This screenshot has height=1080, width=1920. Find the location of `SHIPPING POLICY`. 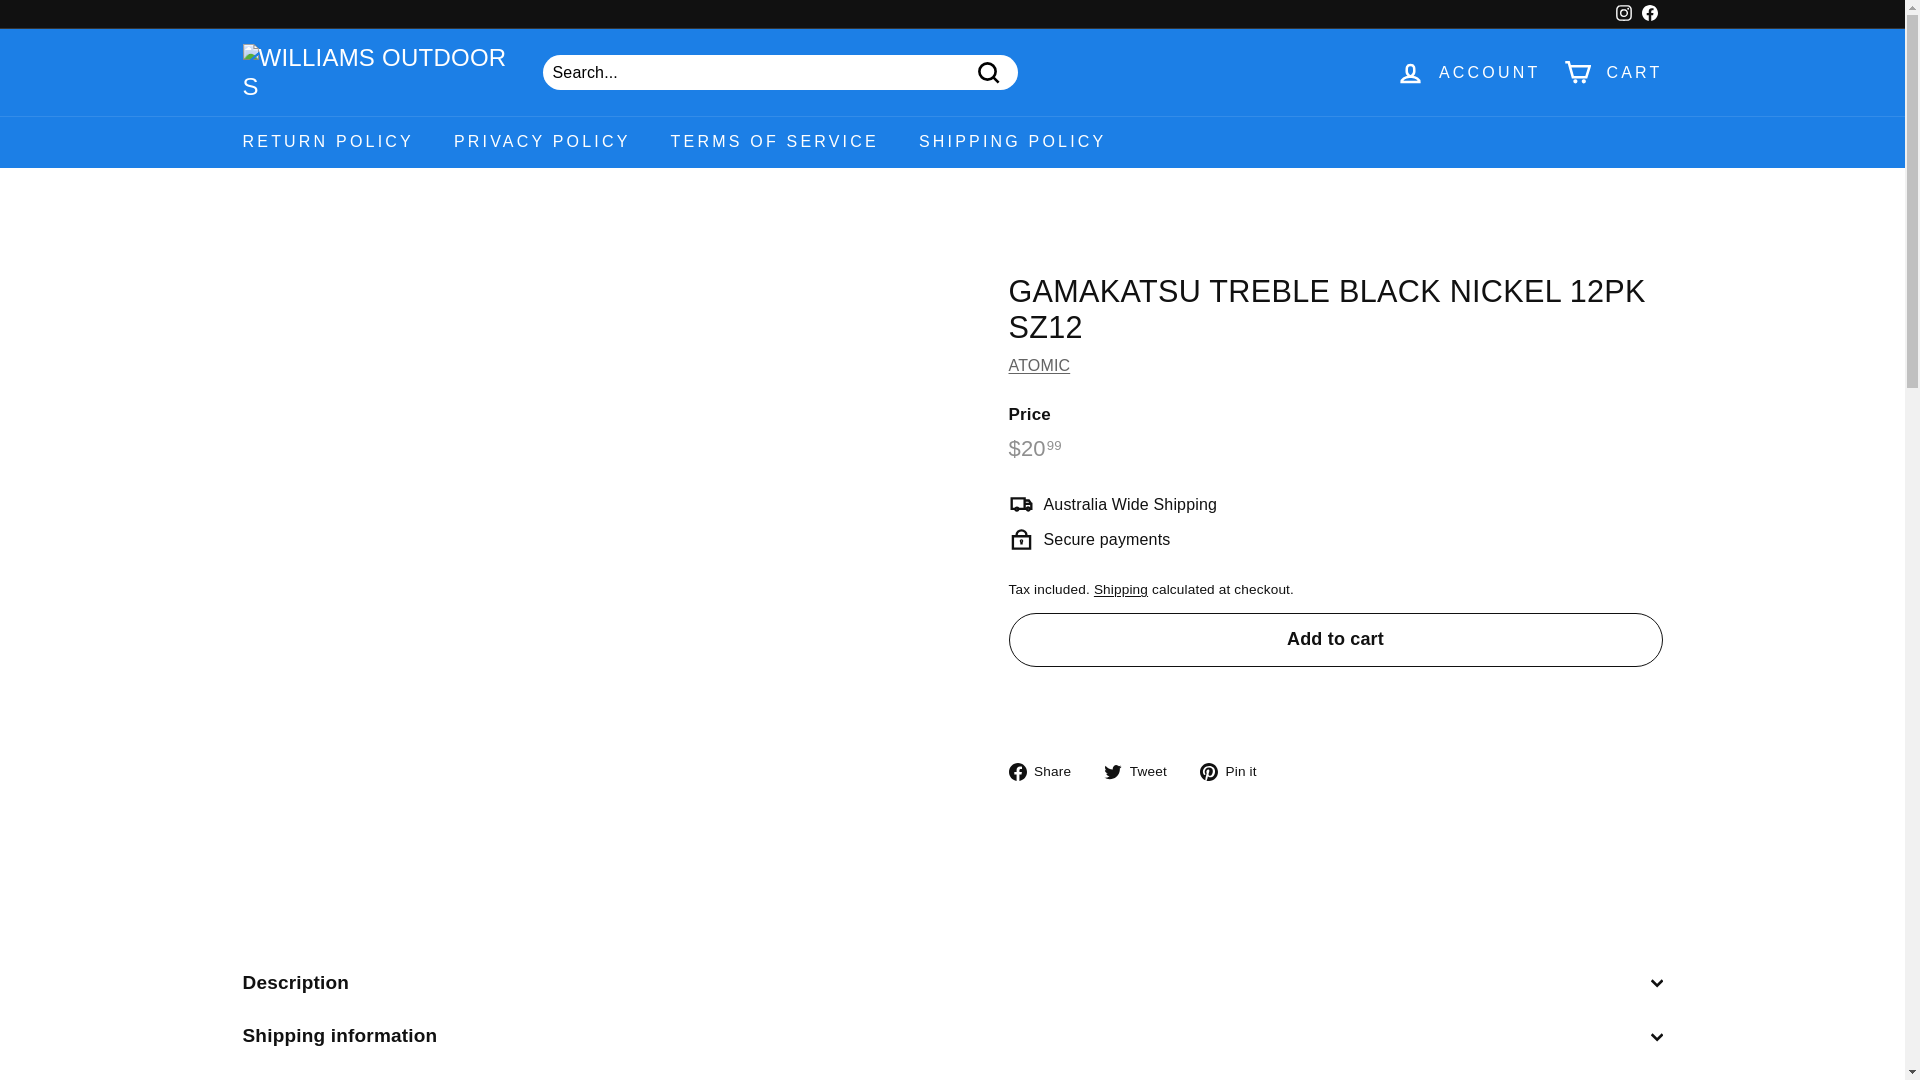

SHIPPING POLICY is located at coordinates (1012, 141).